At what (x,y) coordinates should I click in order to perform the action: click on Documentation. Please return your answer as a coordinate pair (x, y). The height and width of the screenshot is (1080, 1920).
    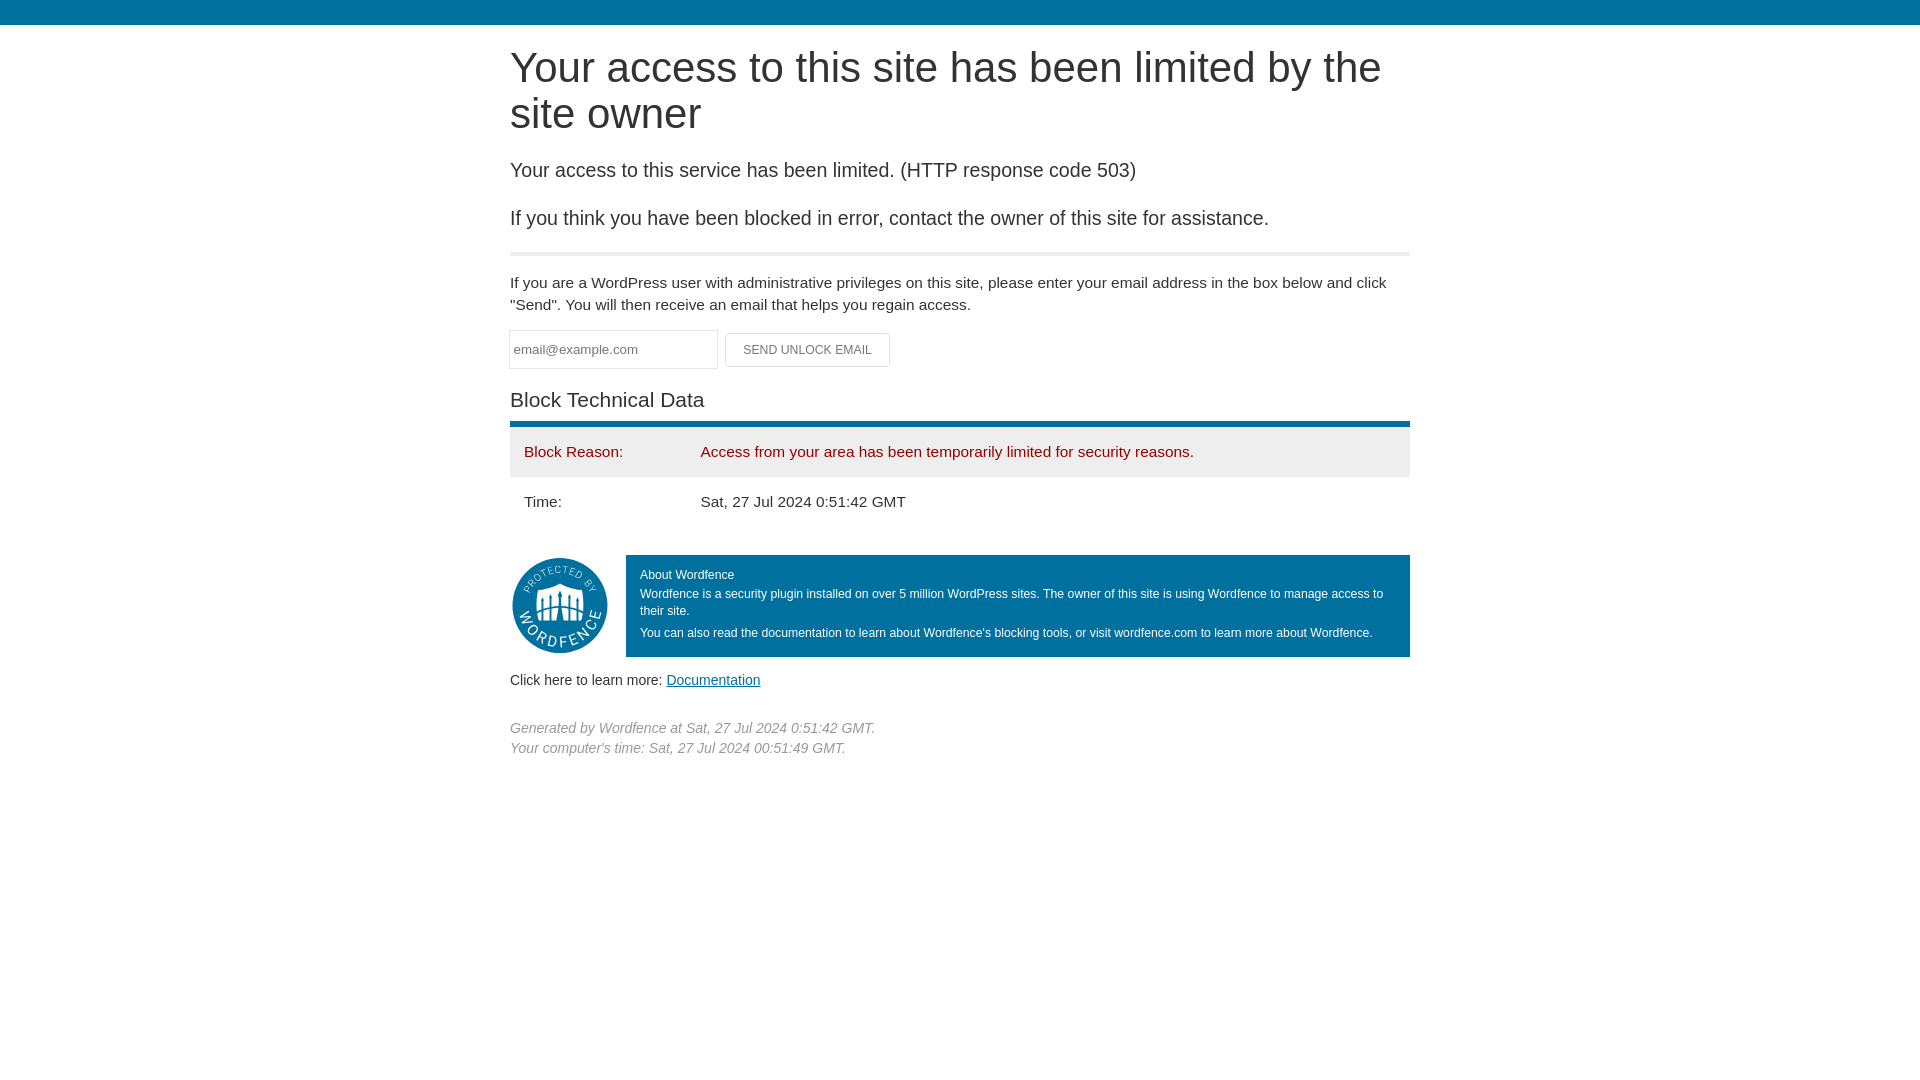
    Looking at the image, I should click on (713, 679).